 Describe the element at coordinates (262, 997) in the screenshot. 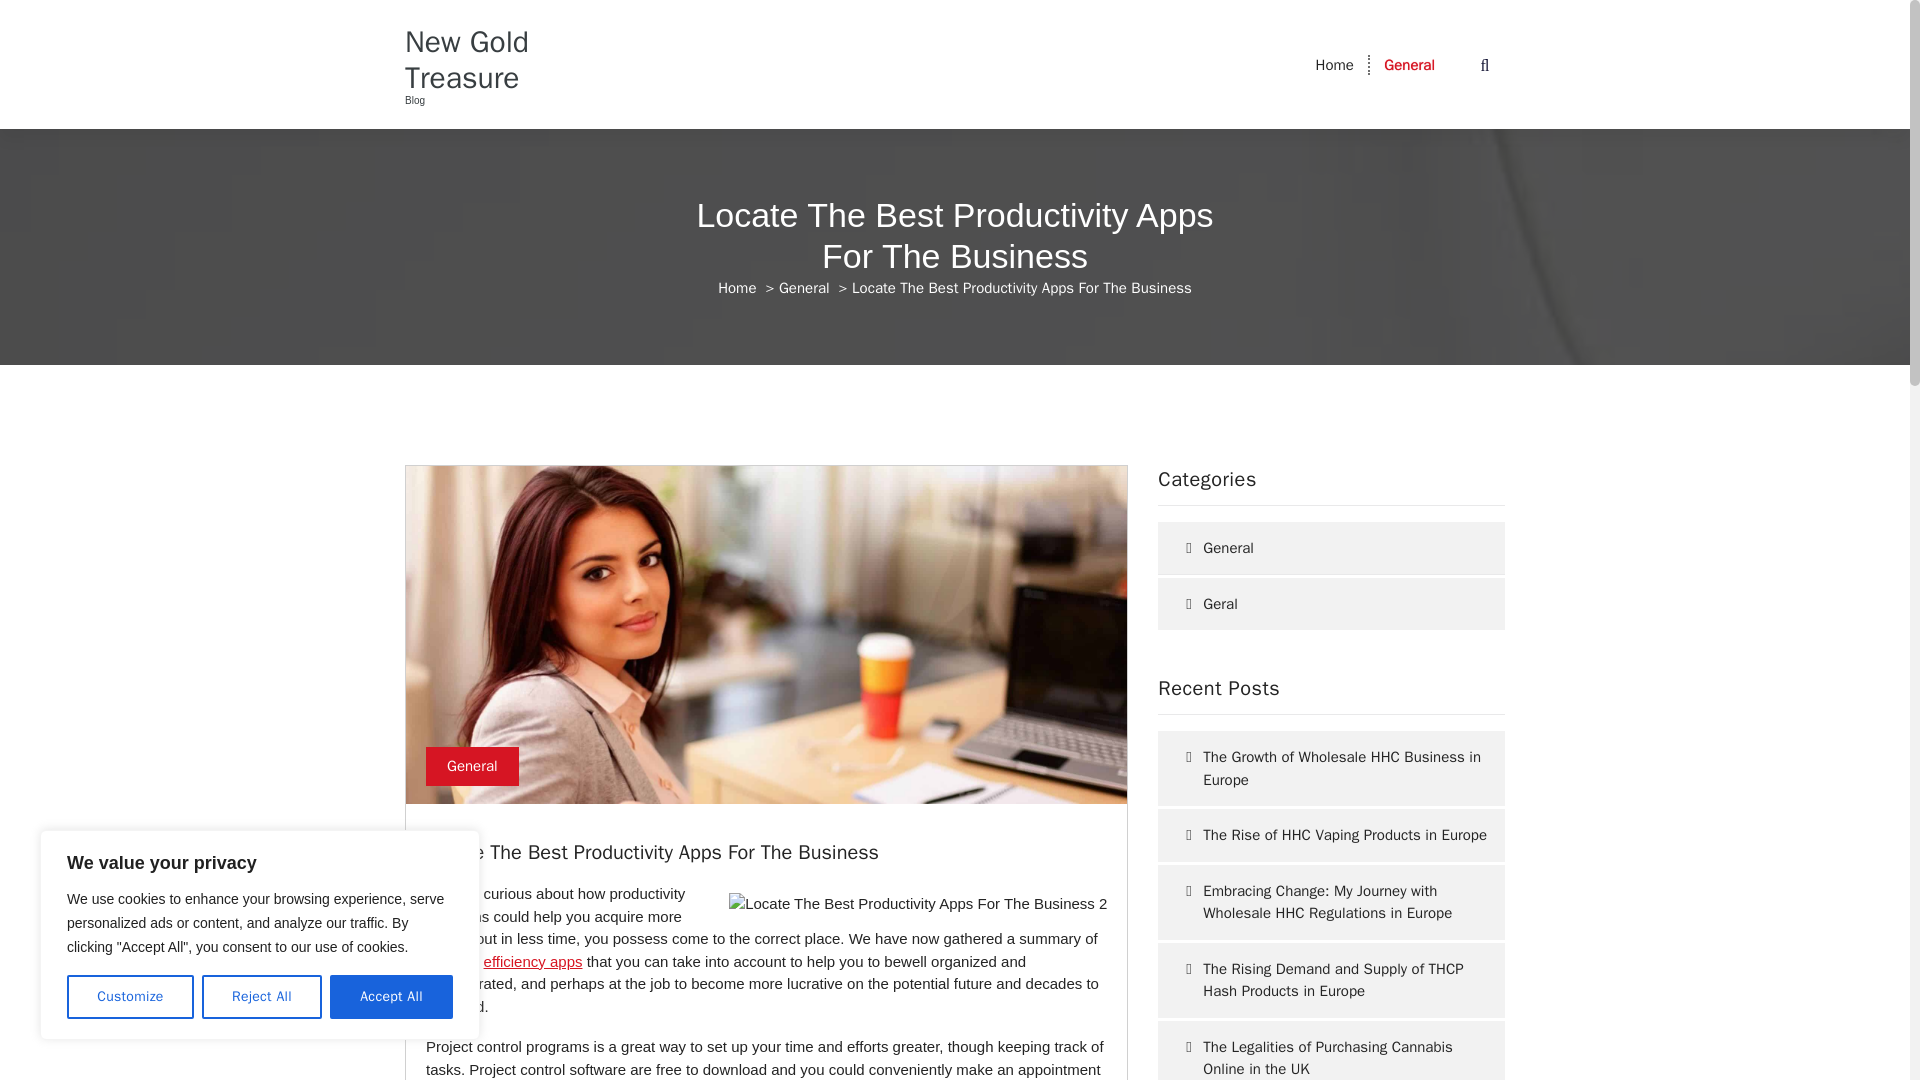

I see `Reject All` at that location.